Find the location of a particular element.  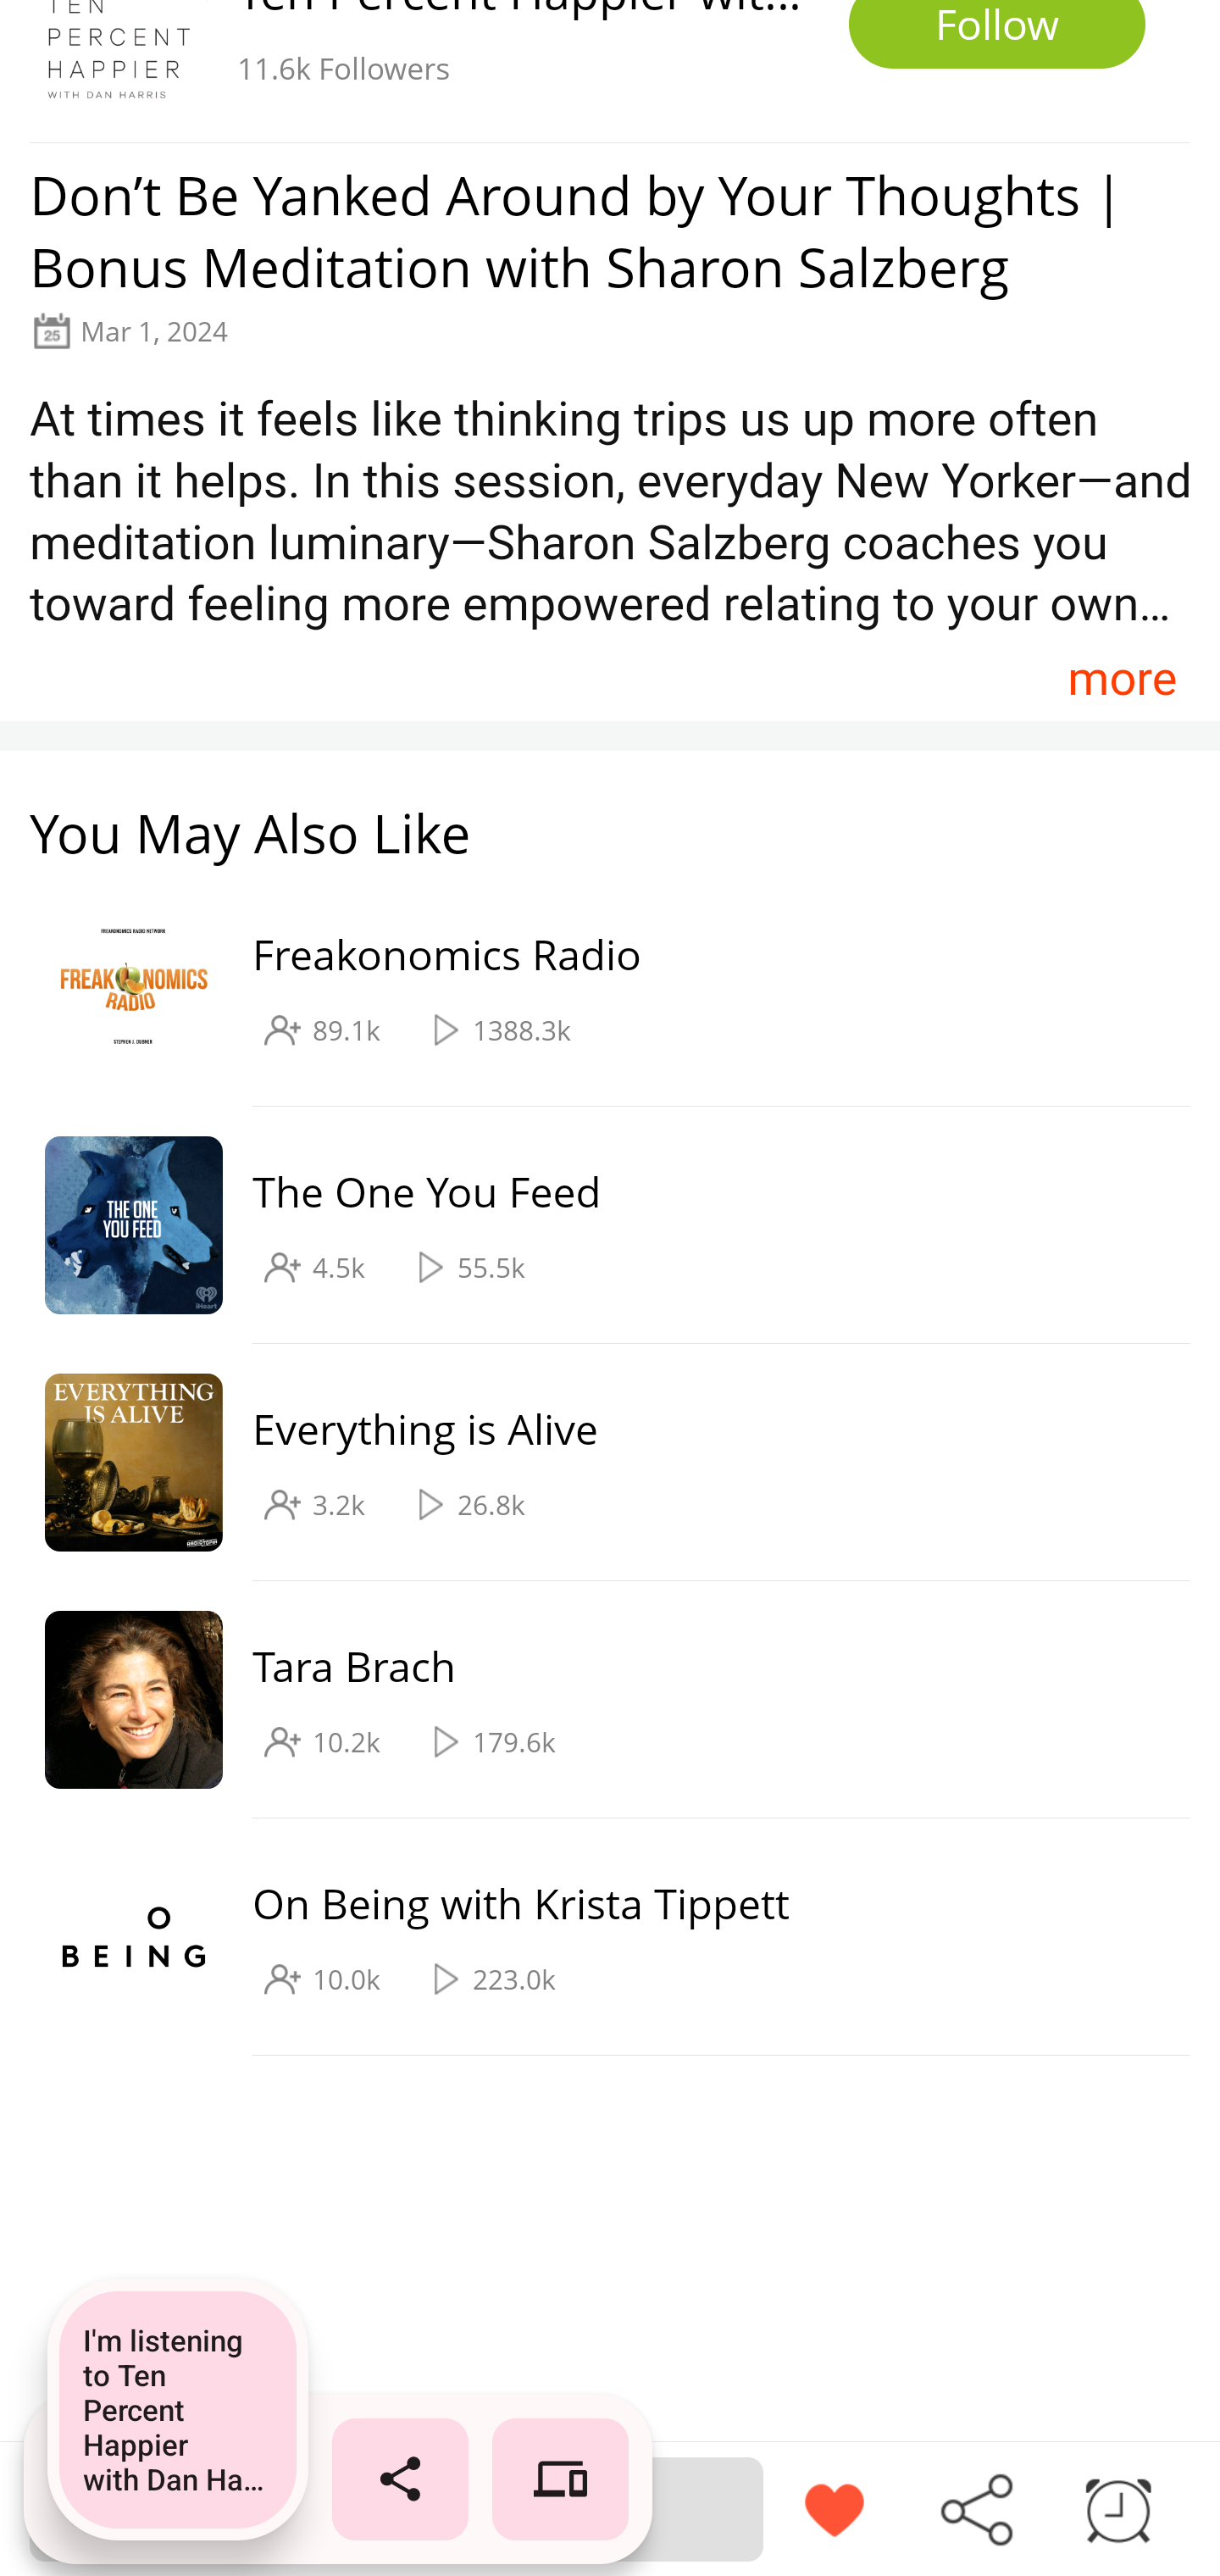

Follow is located at coordinates (997, 35).